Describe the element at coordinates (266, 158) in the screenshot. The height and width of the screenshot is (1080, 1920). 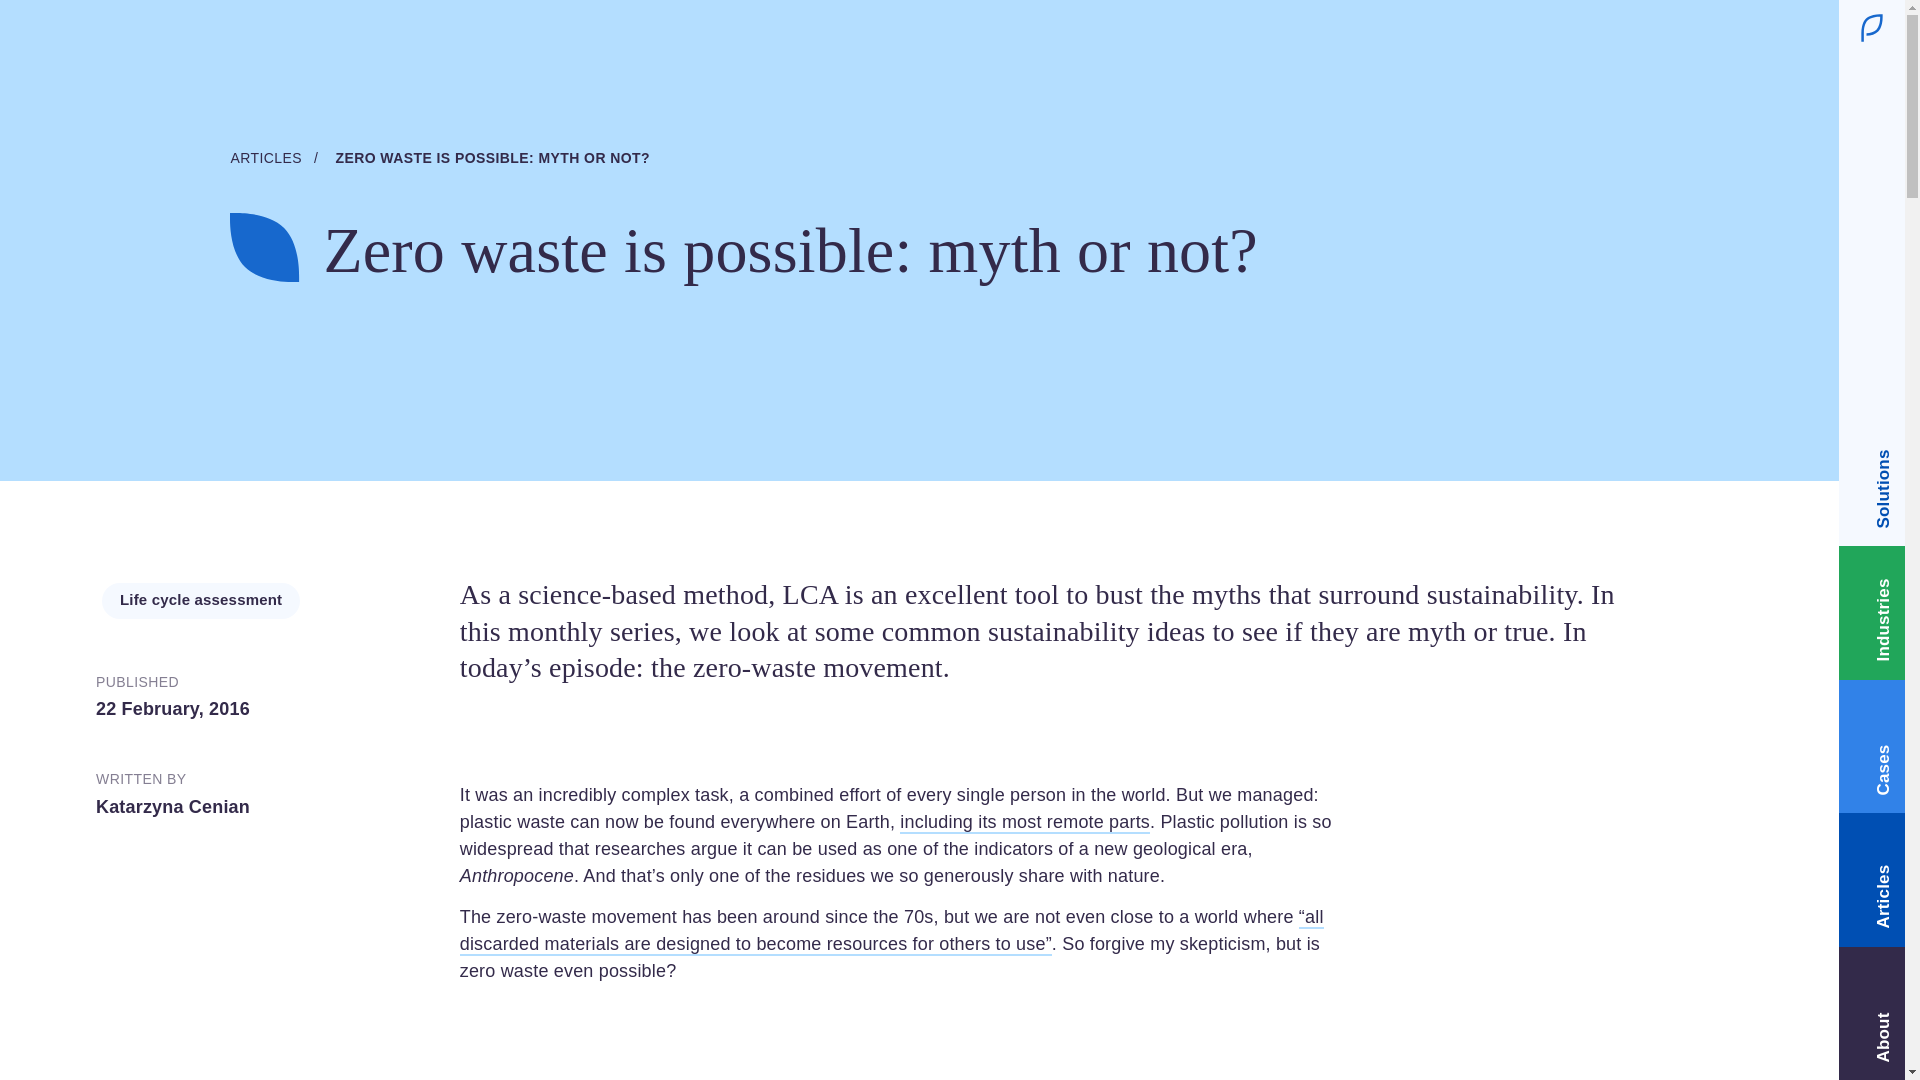
I see `ARTICLES` at that location.